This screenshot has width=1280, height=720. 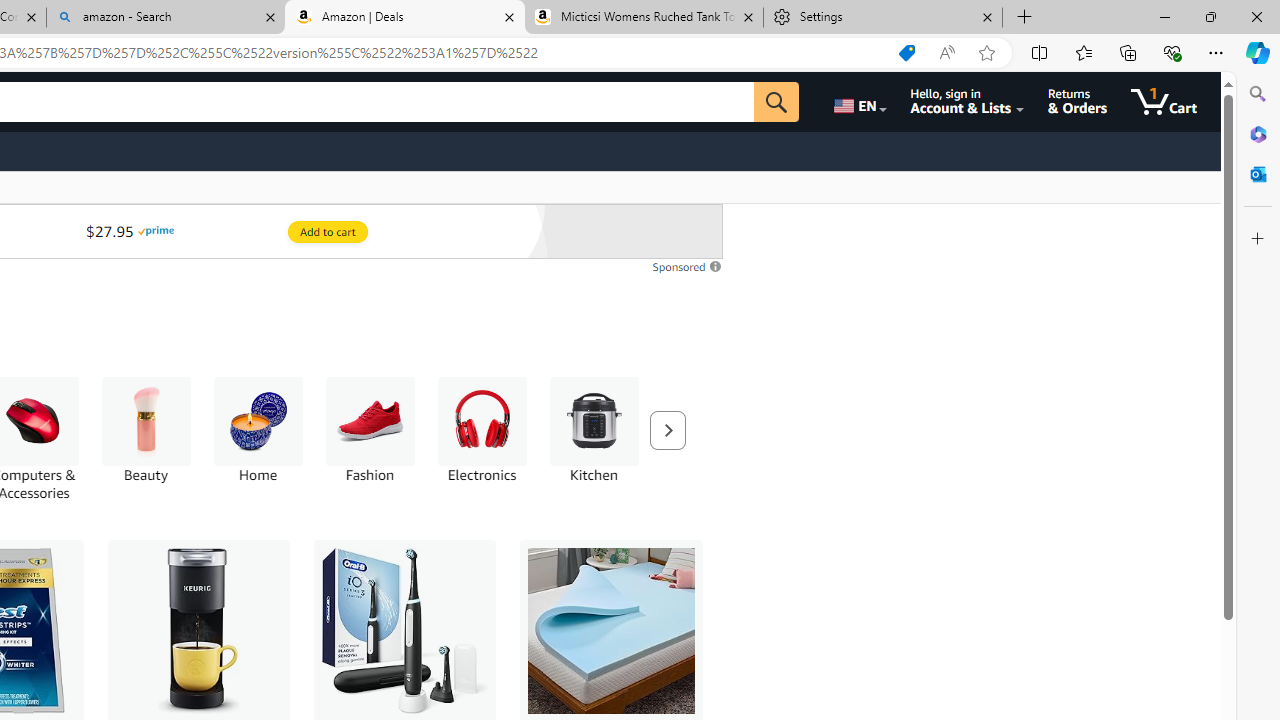 What do you see at coordinates (594, 439) in the screenshot?
I see `Kitchen` at bounding box center [594, 439].